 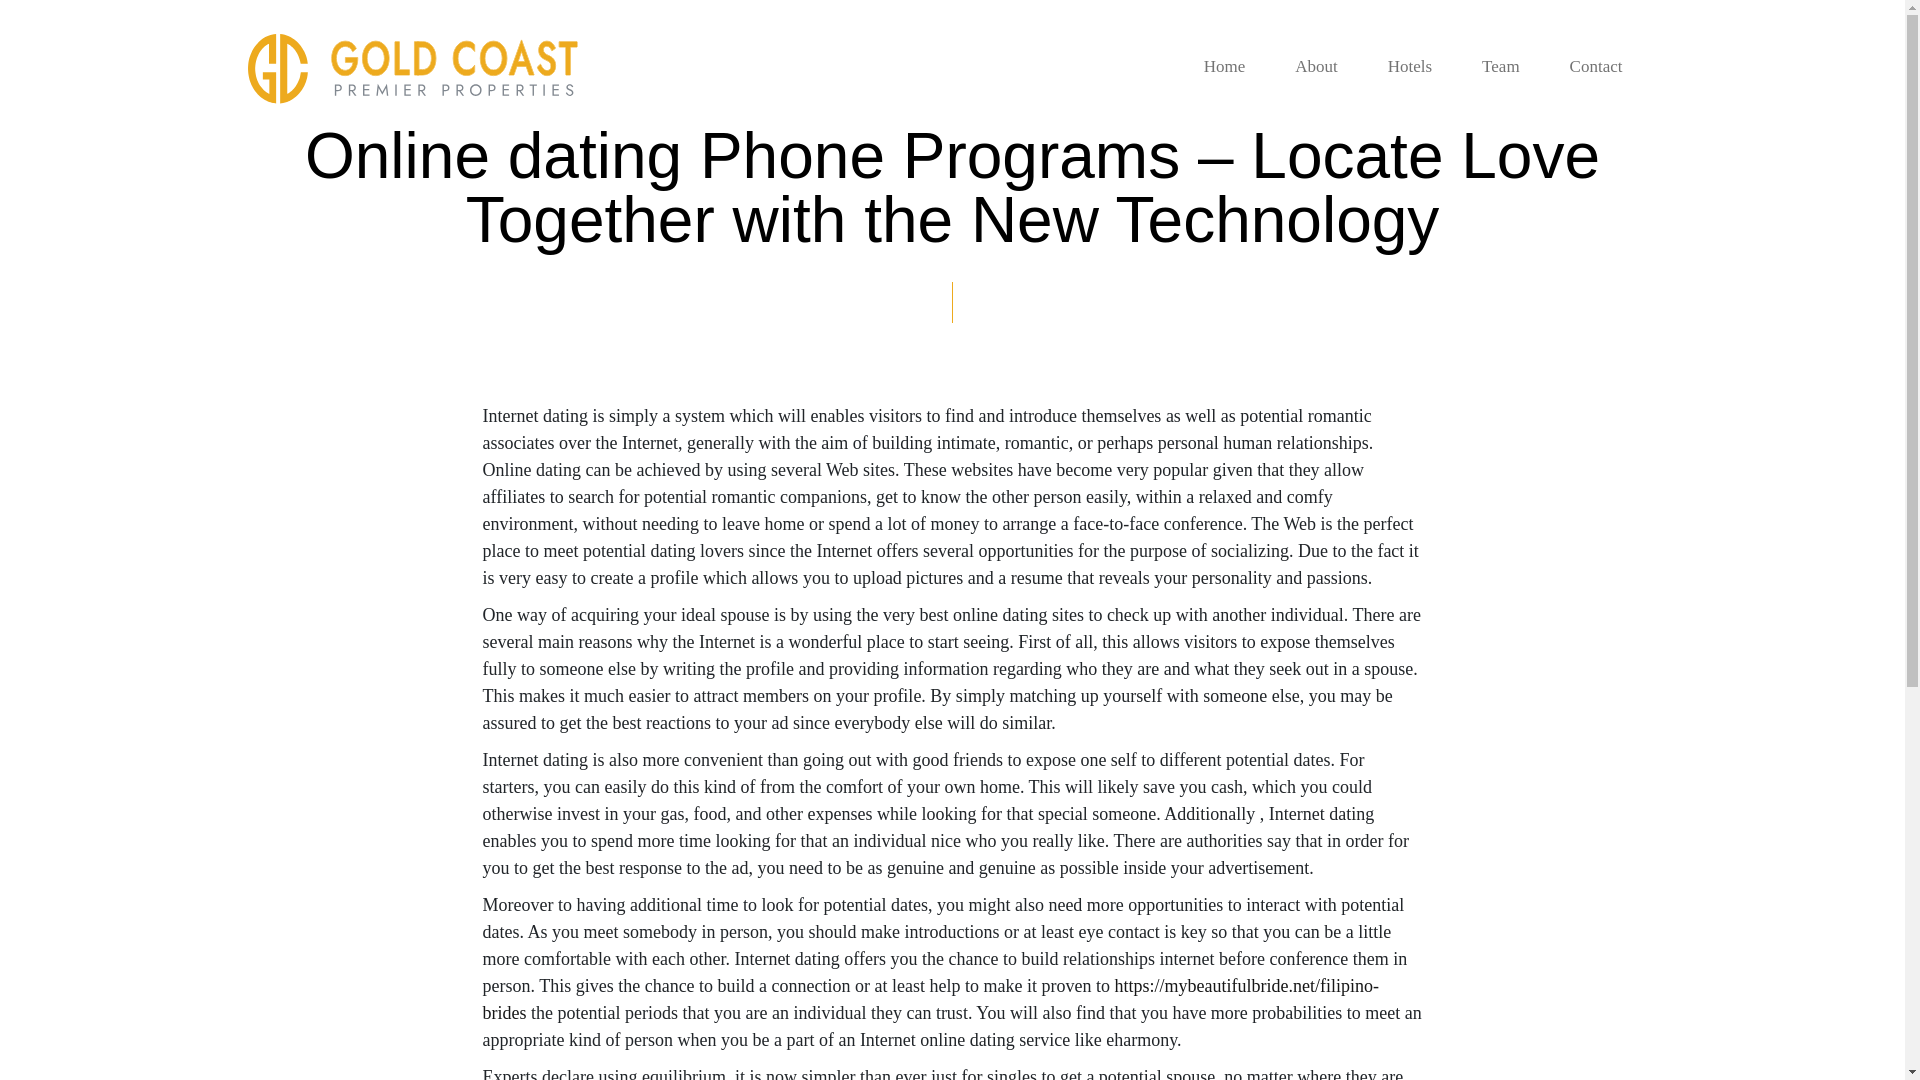 What do you see at coordinates (1596, 67) in the screenshot?
I see `Contact` at bounding box center [1596, 67].